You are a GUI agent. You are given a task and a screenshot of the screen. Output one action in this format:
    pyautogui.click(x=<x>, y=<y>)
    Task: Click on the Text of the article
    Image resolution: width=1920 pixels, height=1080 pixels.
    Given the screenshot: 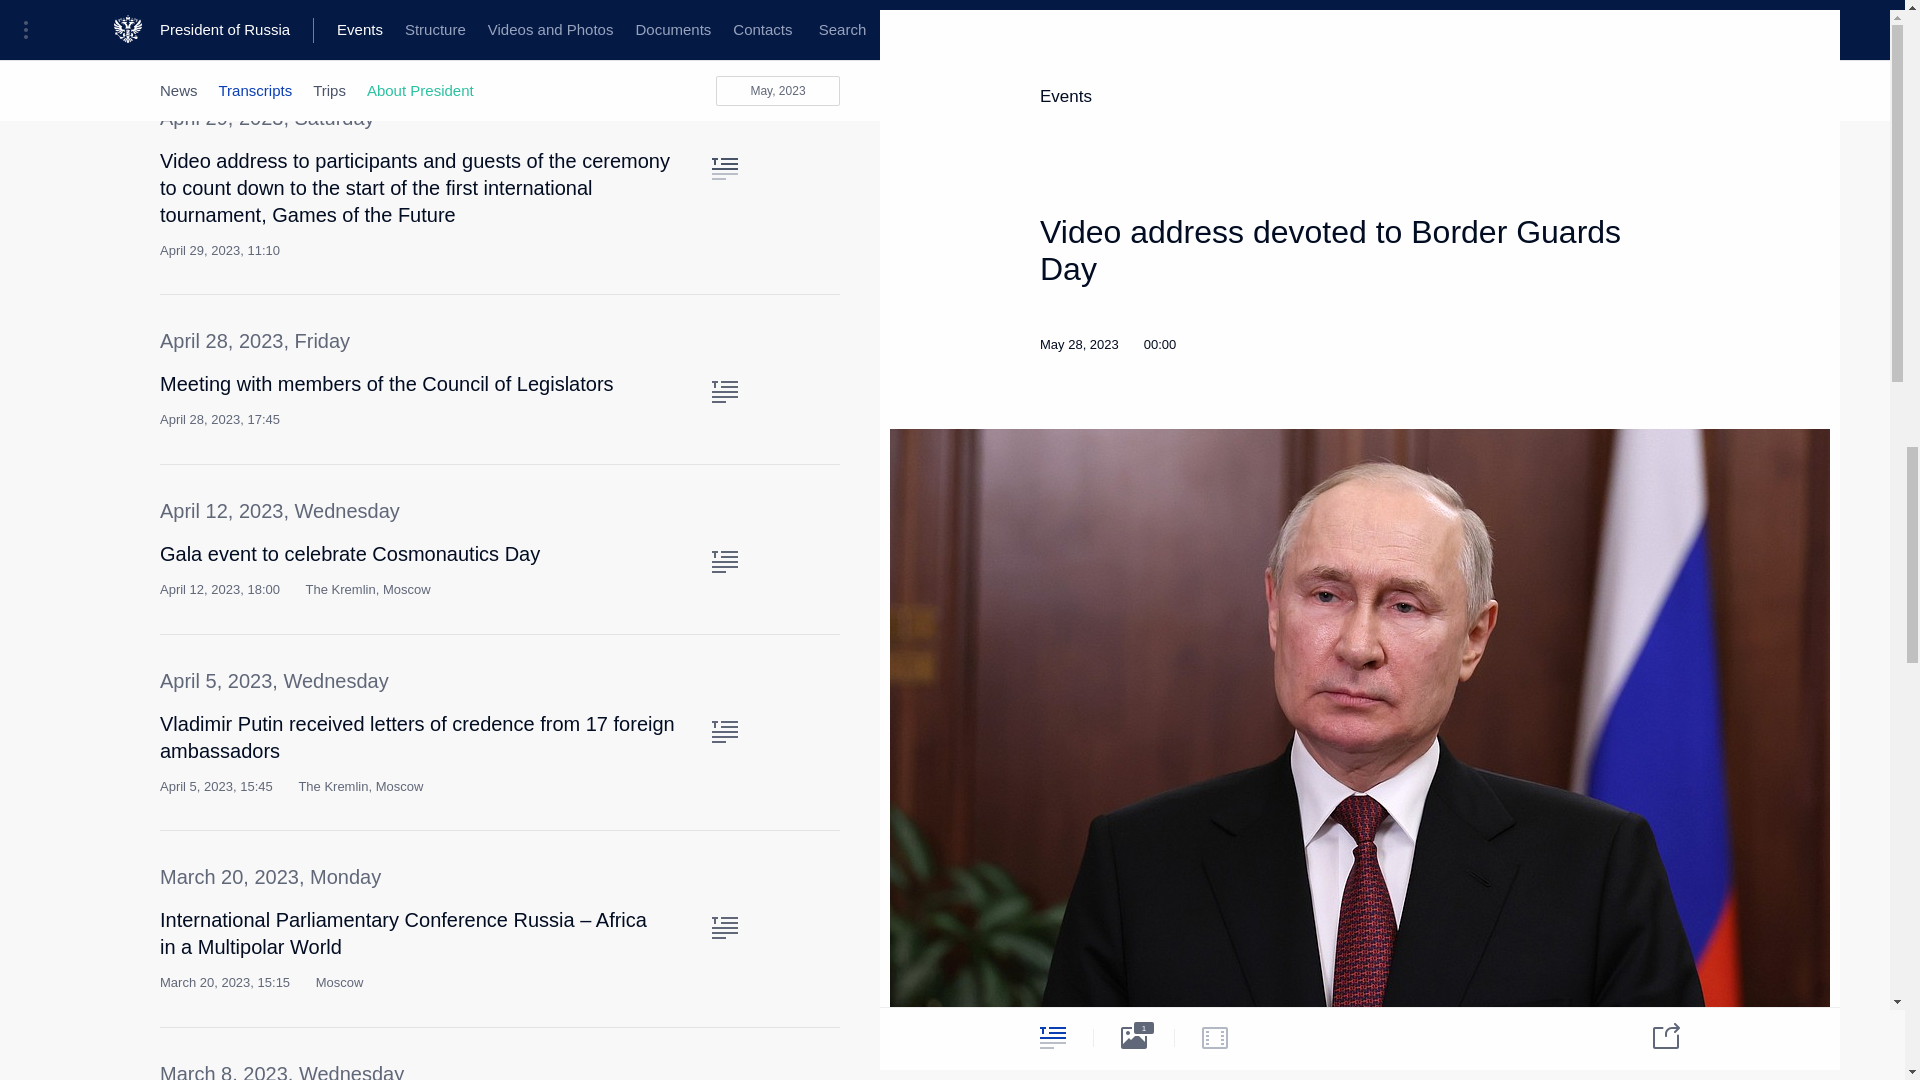 What is the action you would take?
    pyautogui.click(x=724, y=732)
    